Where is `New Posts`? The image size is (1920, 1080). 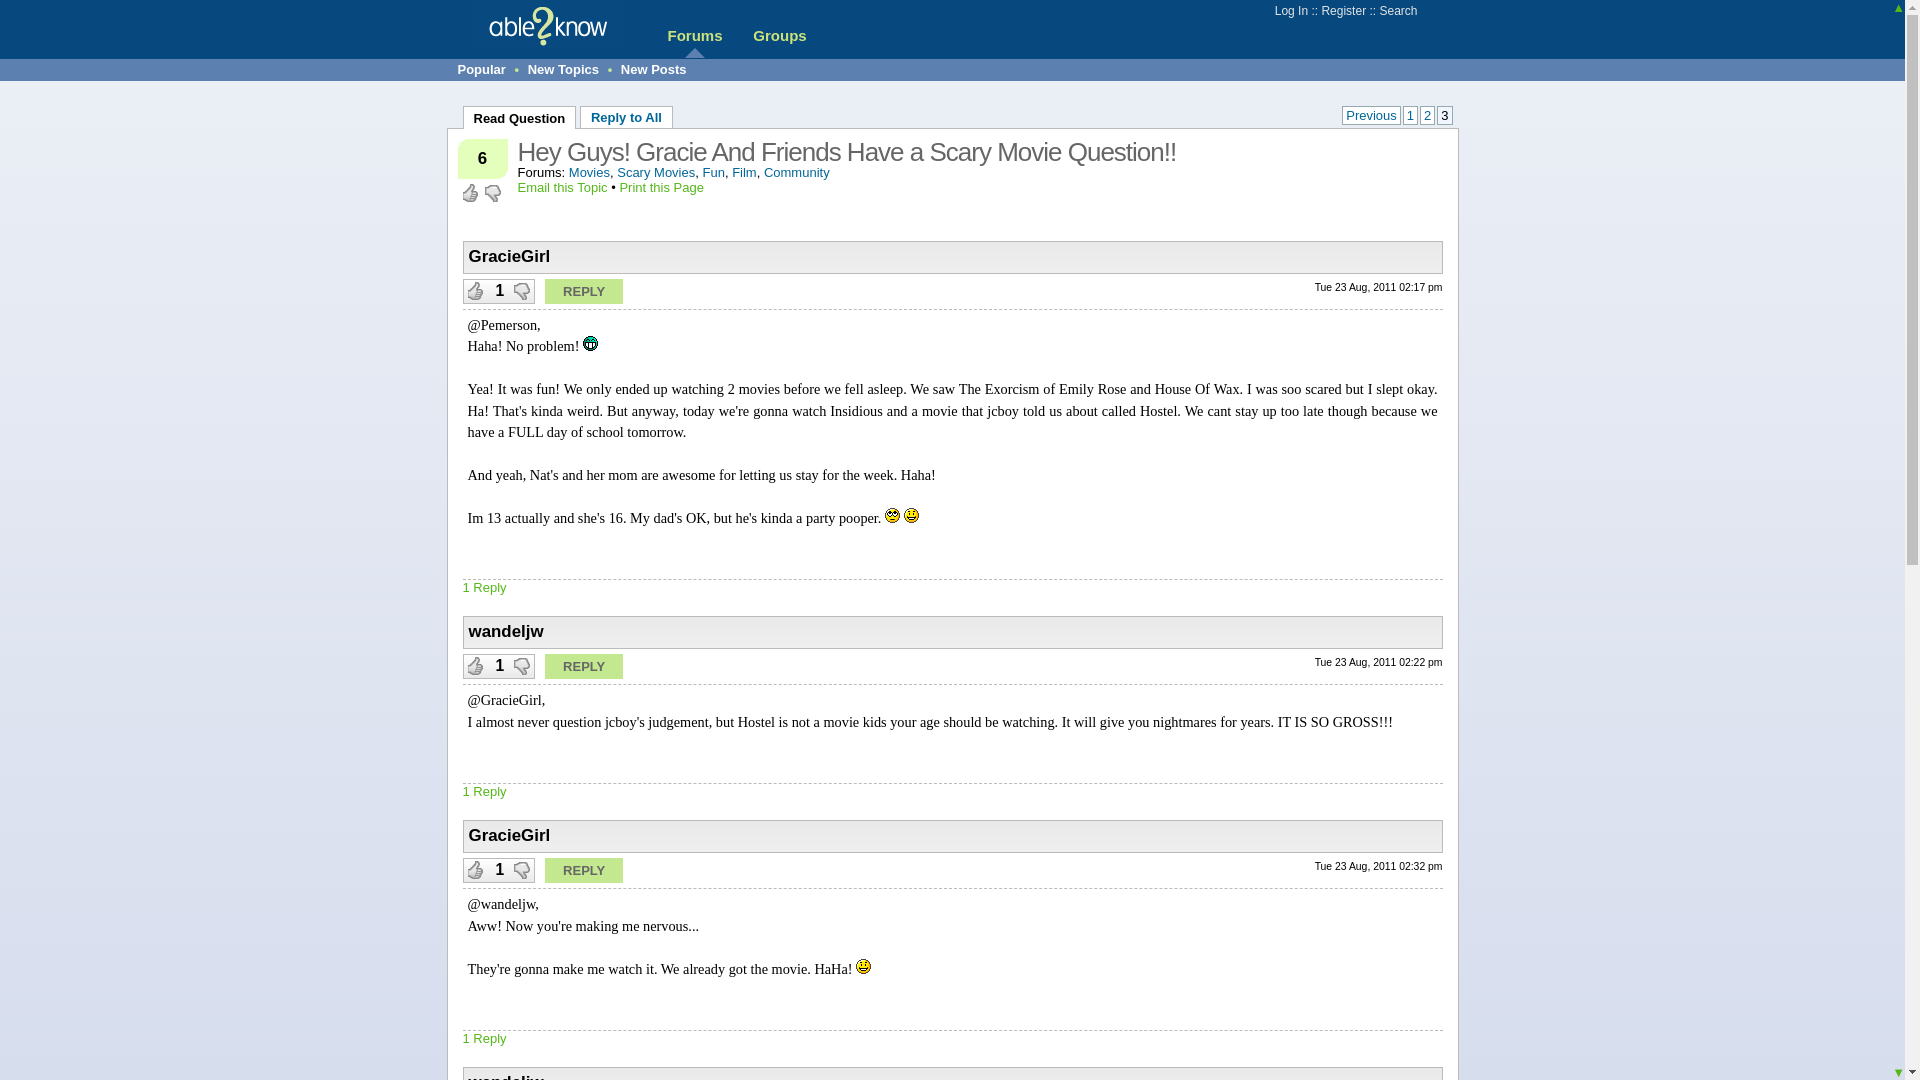 New Posts is located at coordinates (654, 68).